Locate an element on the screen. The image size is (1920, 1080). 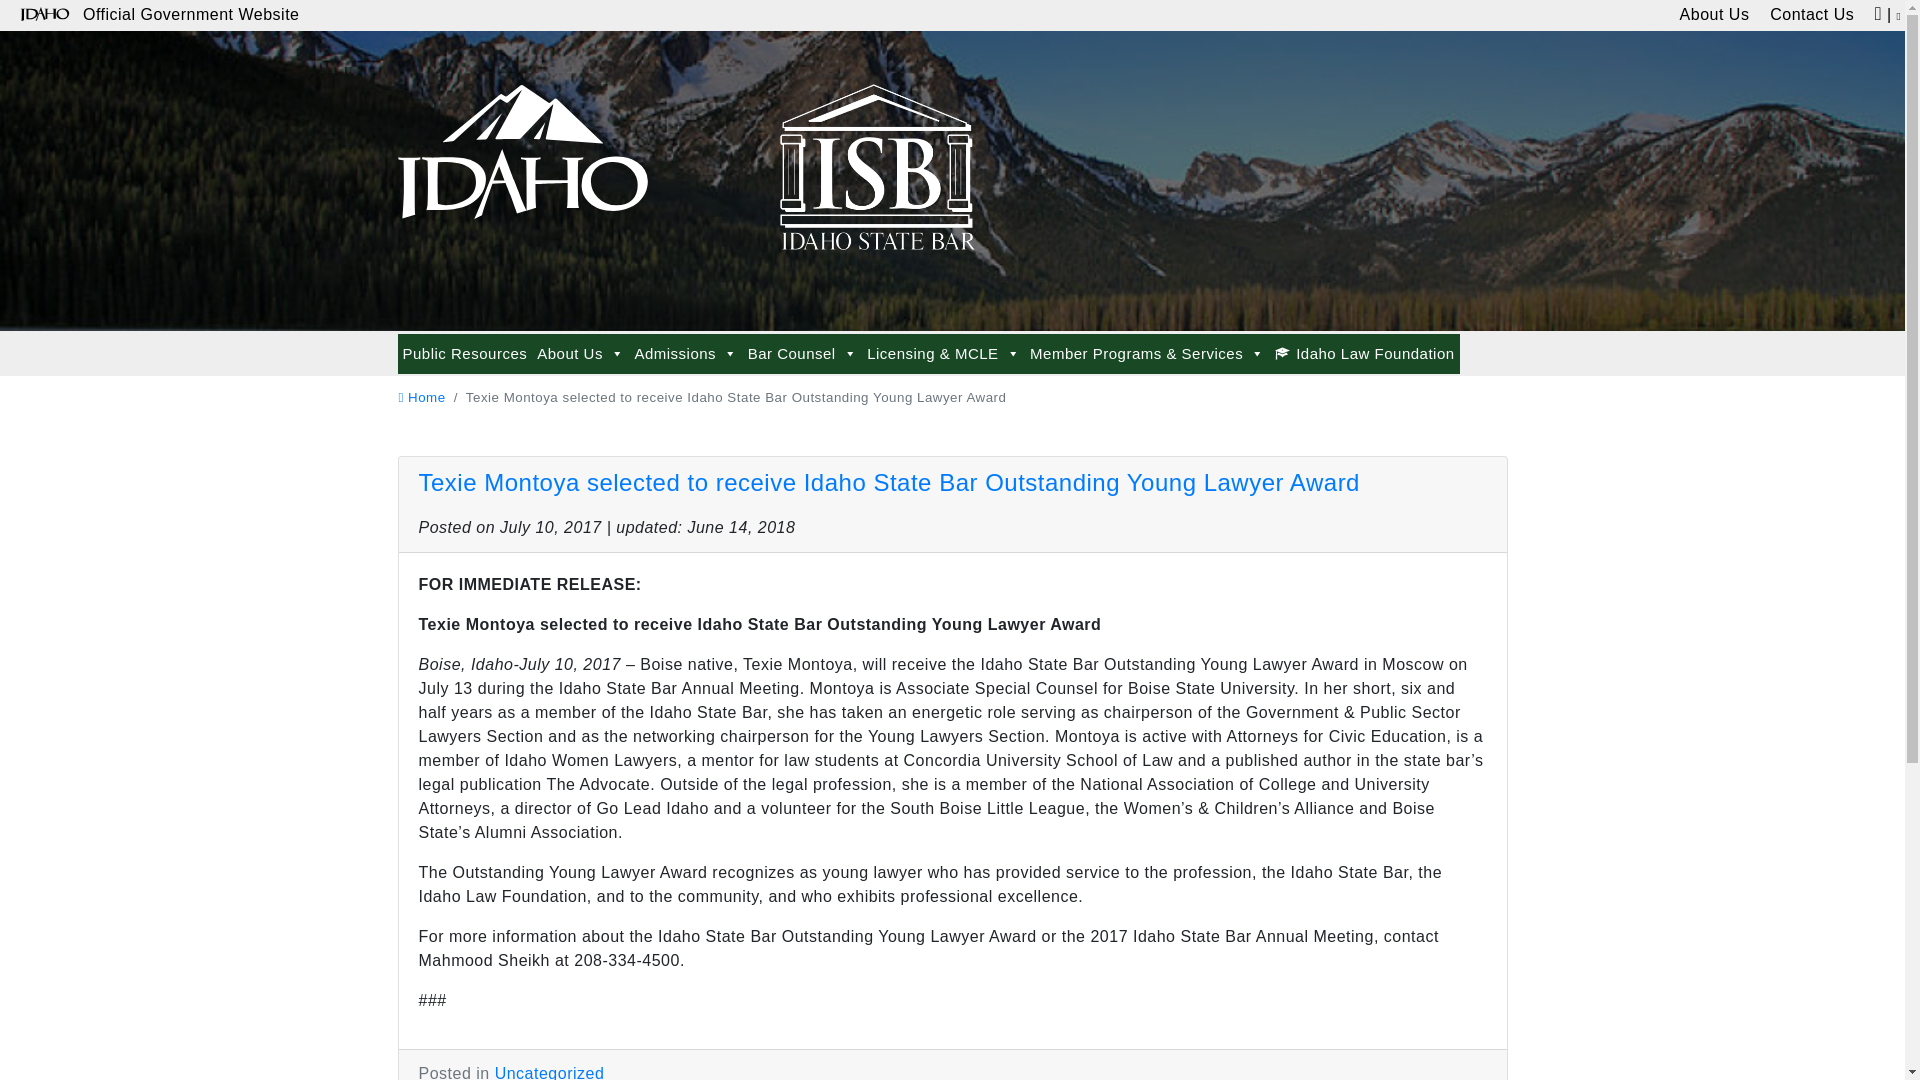
About Us is located at coordinates (580, 353).